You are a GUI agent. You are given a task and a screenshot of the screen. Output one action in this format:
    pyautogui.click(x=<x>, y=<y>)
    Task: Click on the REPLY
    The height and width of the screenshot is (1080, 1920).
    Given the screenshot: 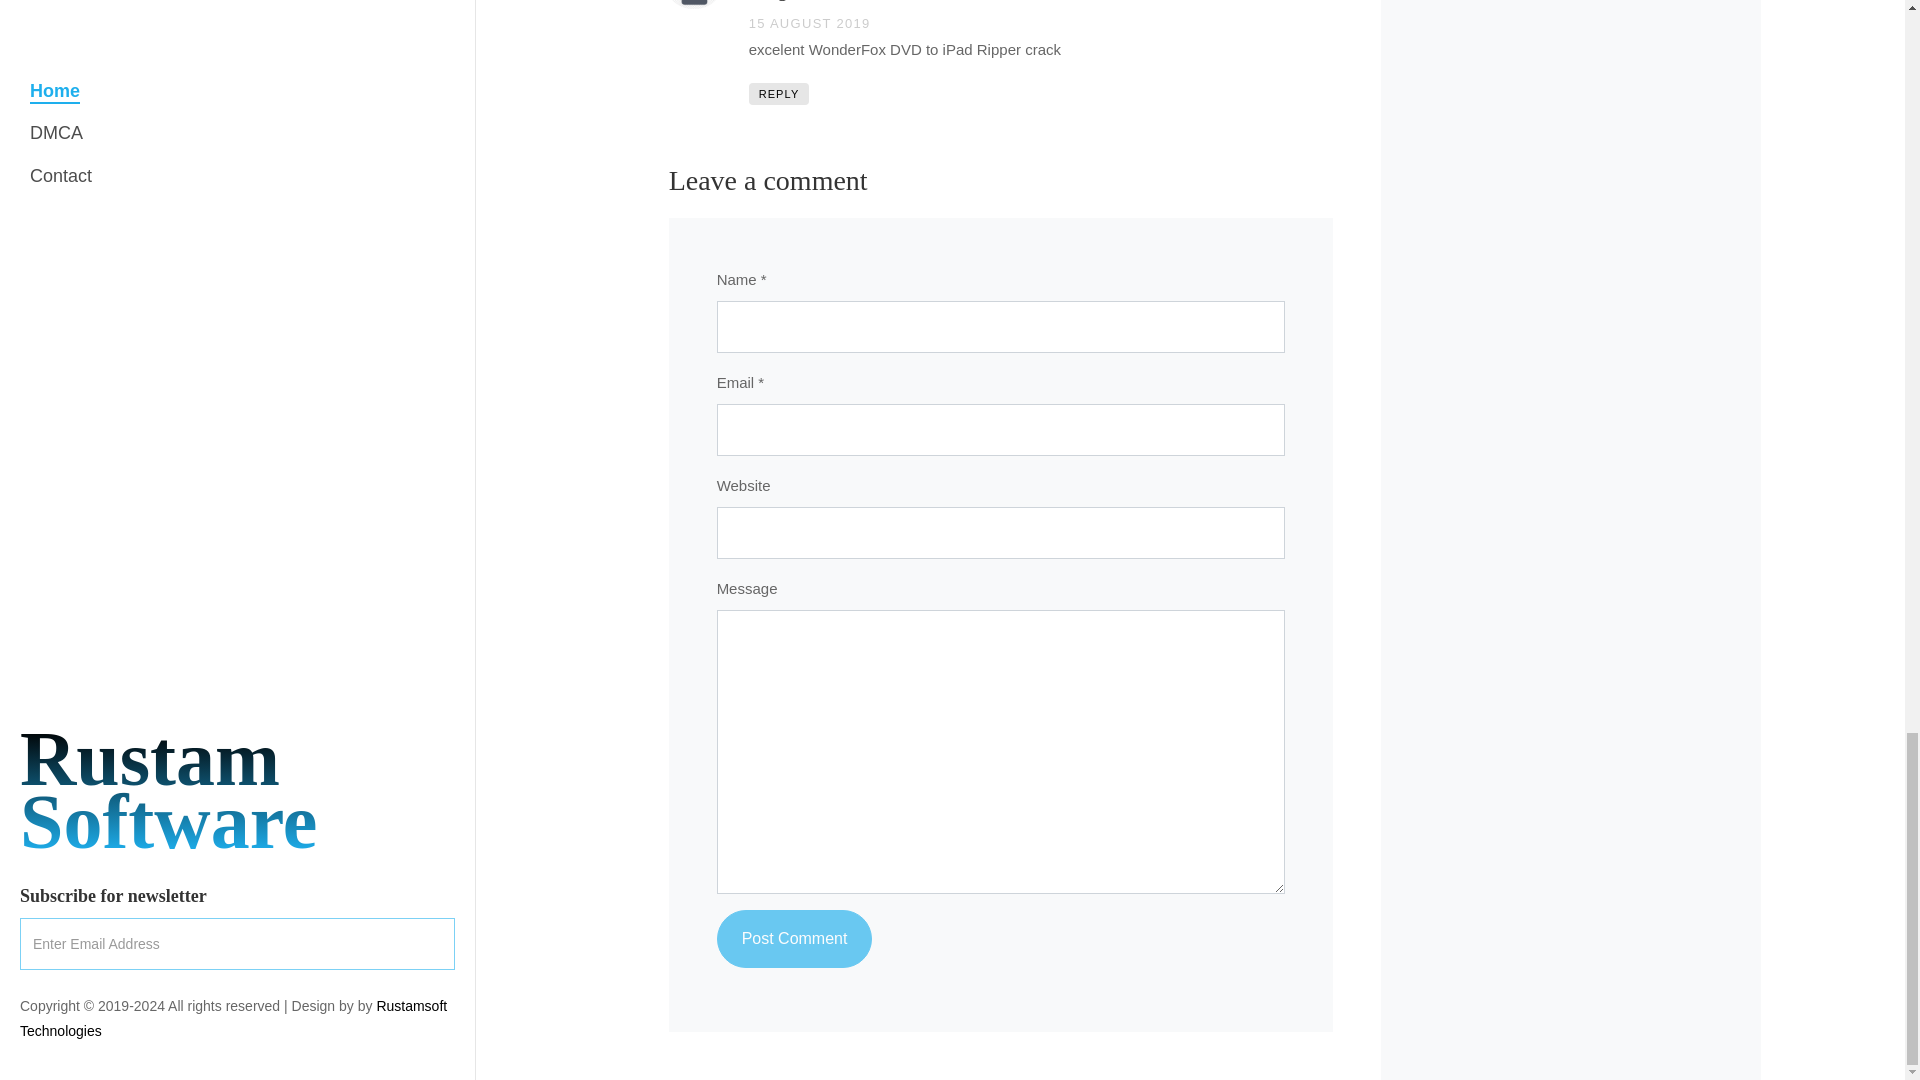 What is the action you would take?
    pyautogui.click(x=779, y=94)
    